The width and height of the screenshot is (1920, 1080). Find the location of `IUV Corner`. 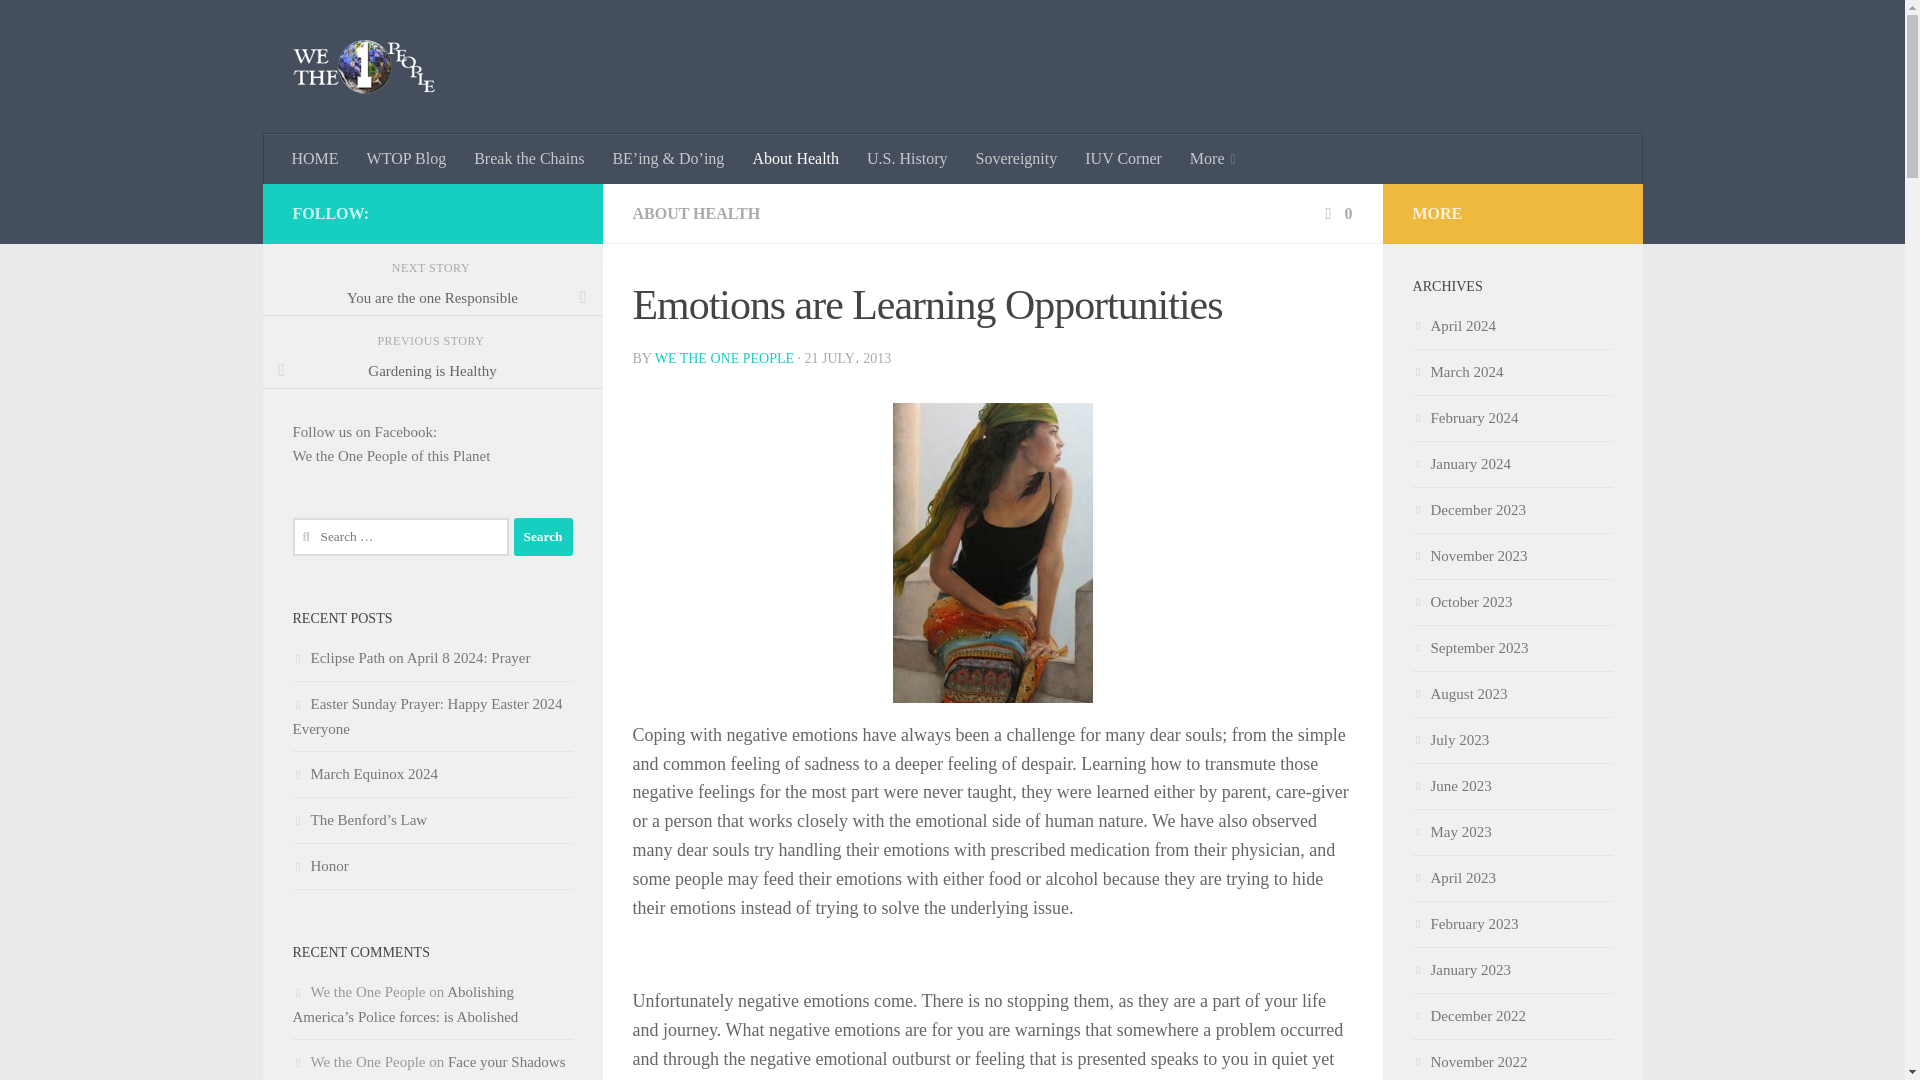

IUV Corner is located at coordinates (1123, 158).